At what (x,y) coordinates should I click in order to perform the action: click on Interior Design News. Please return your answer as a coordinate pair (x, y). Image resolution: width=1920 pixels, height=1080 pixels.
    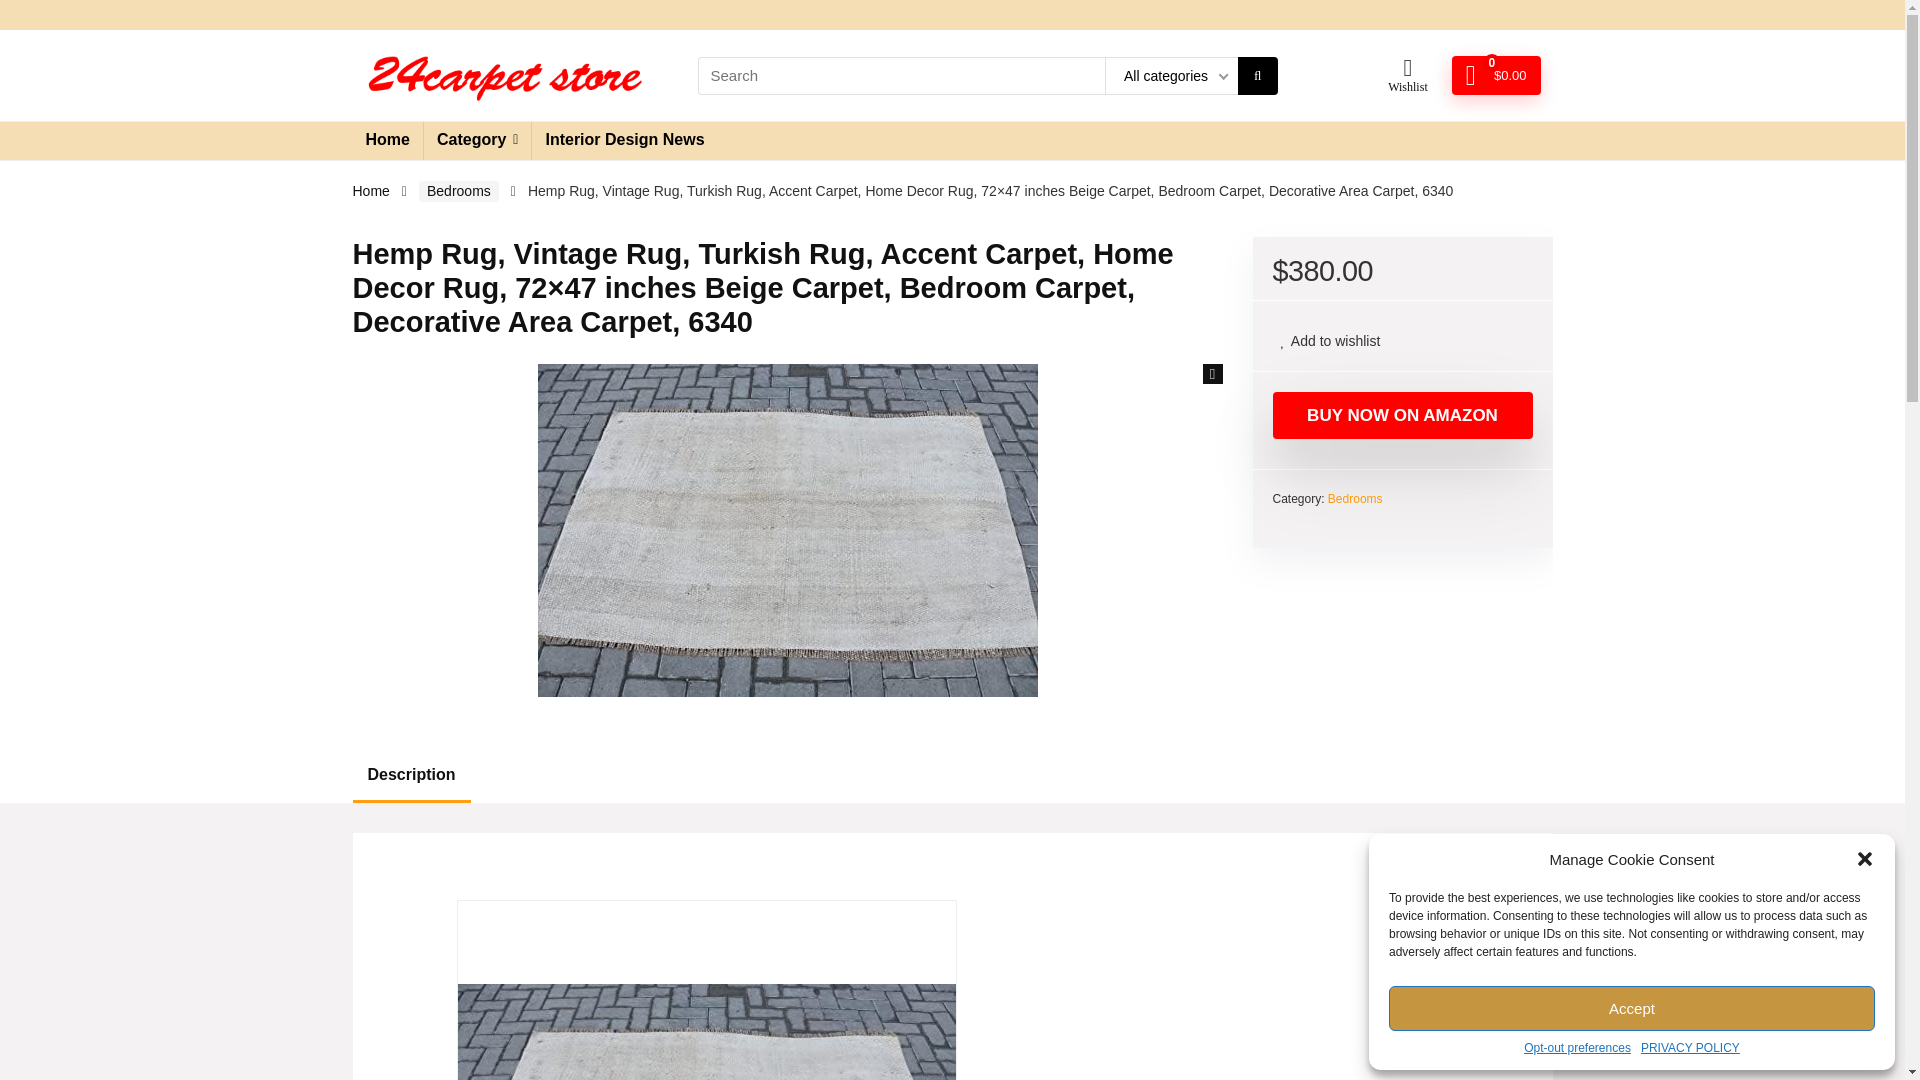
    Looking at the image, I should click on (624, 140).